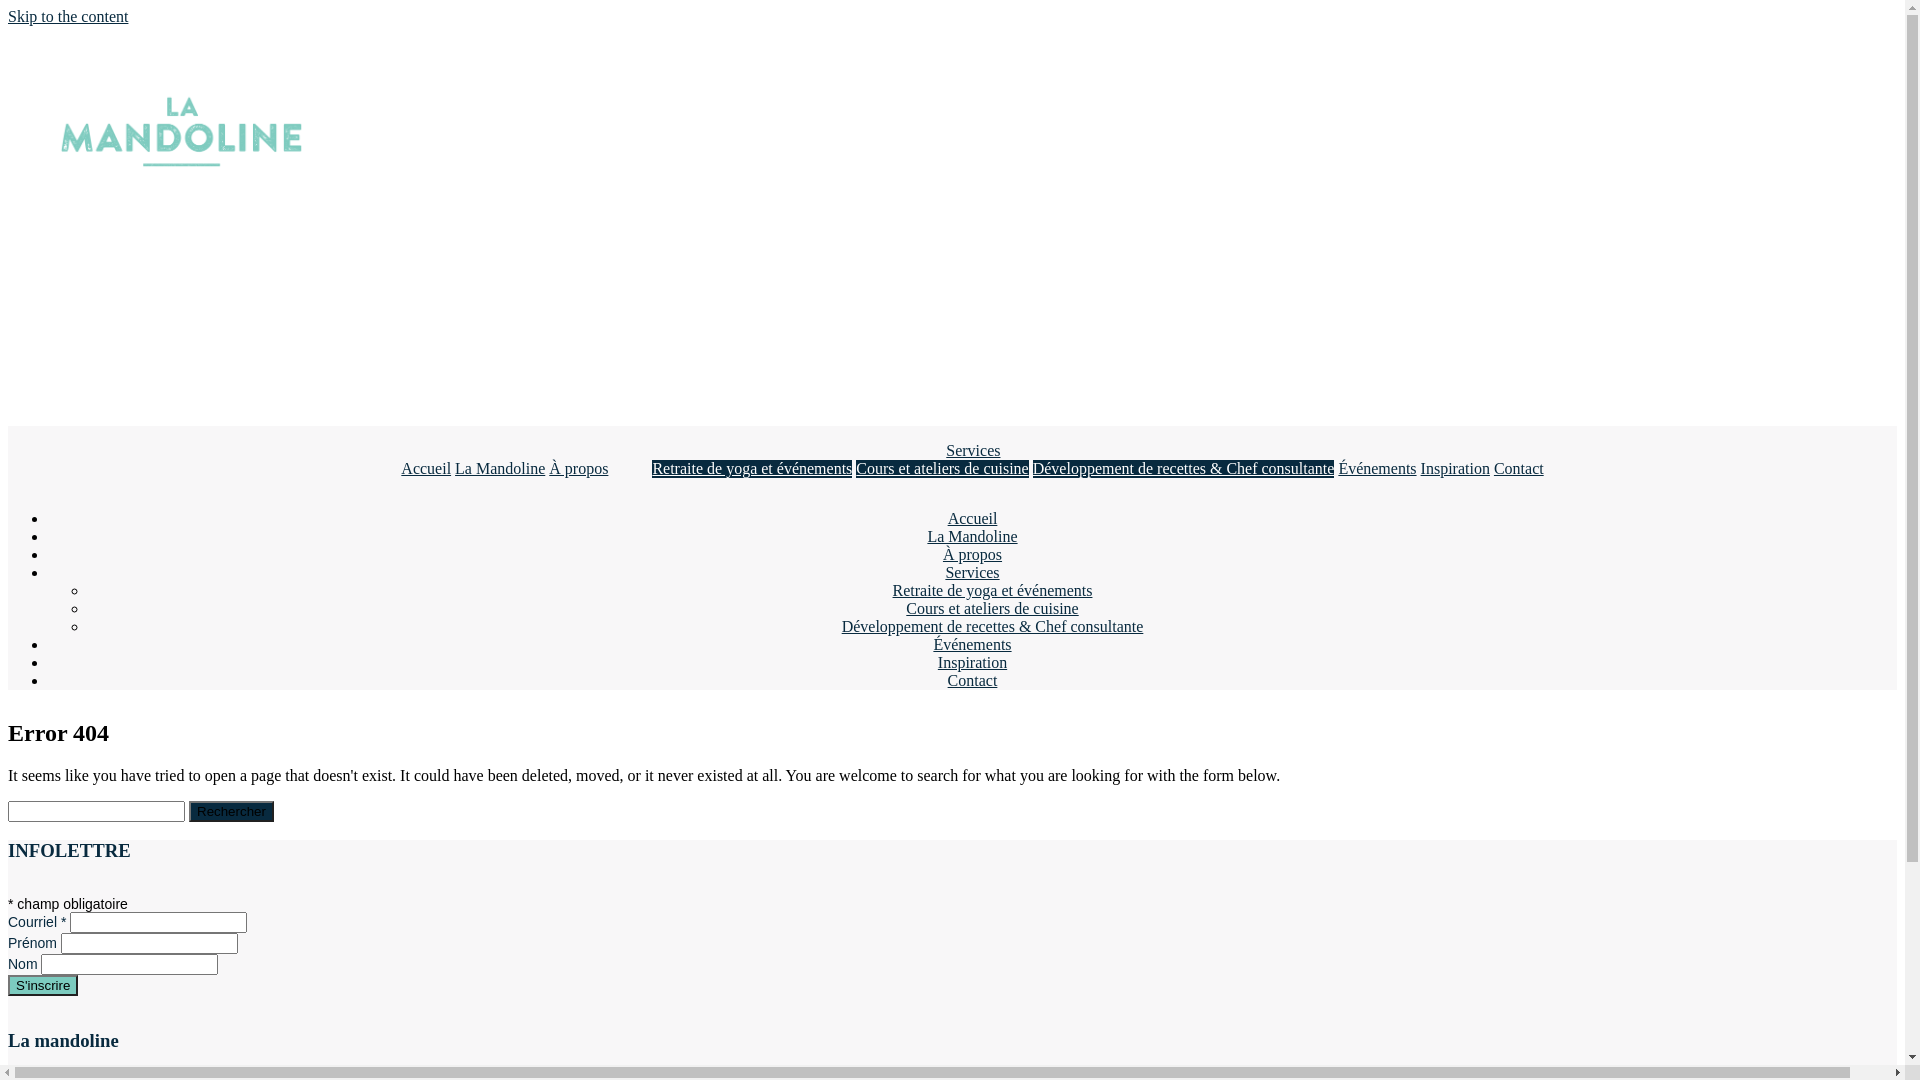 The image size is (1920, 1080). Describe the element at coordinates (1519, 468) in the screenshot. I see `Contact` at that location.